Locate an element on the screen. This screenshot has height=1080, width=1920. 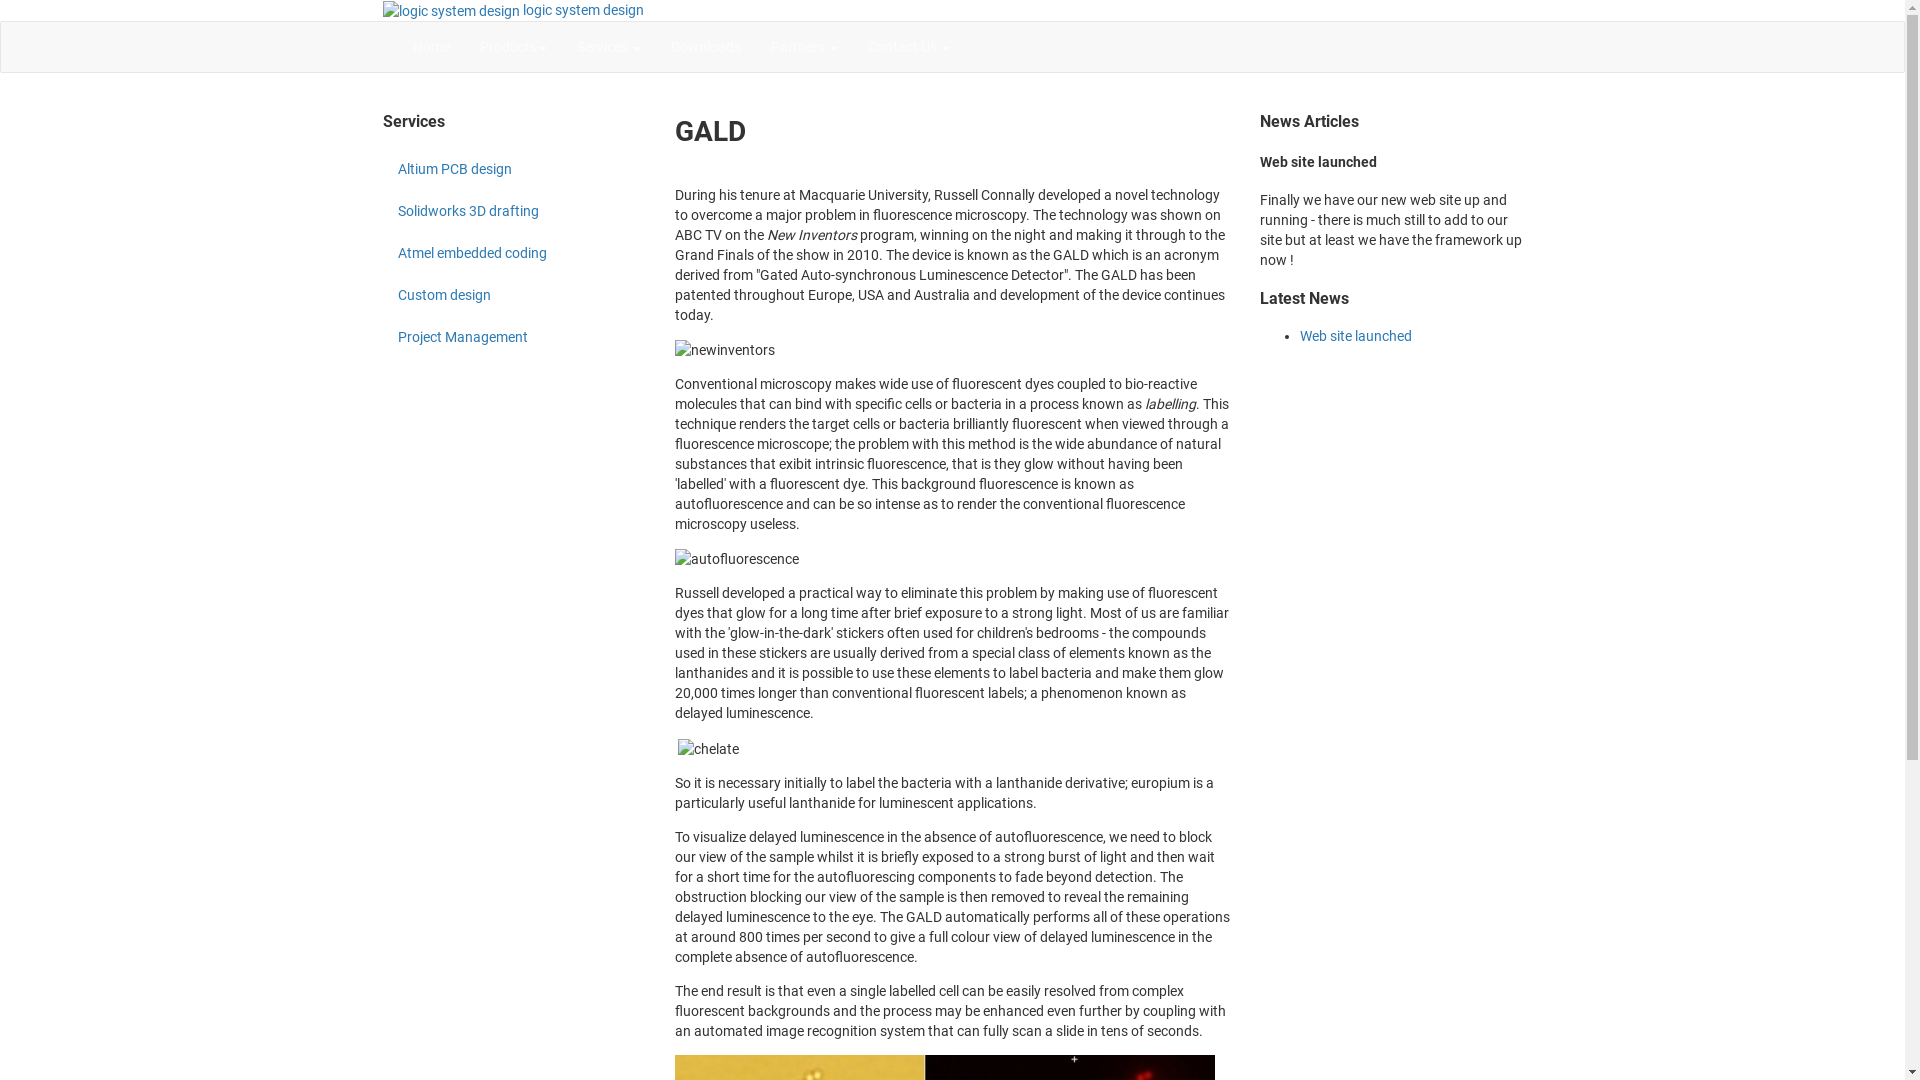
Custom design is located at coordinates (514, 295).